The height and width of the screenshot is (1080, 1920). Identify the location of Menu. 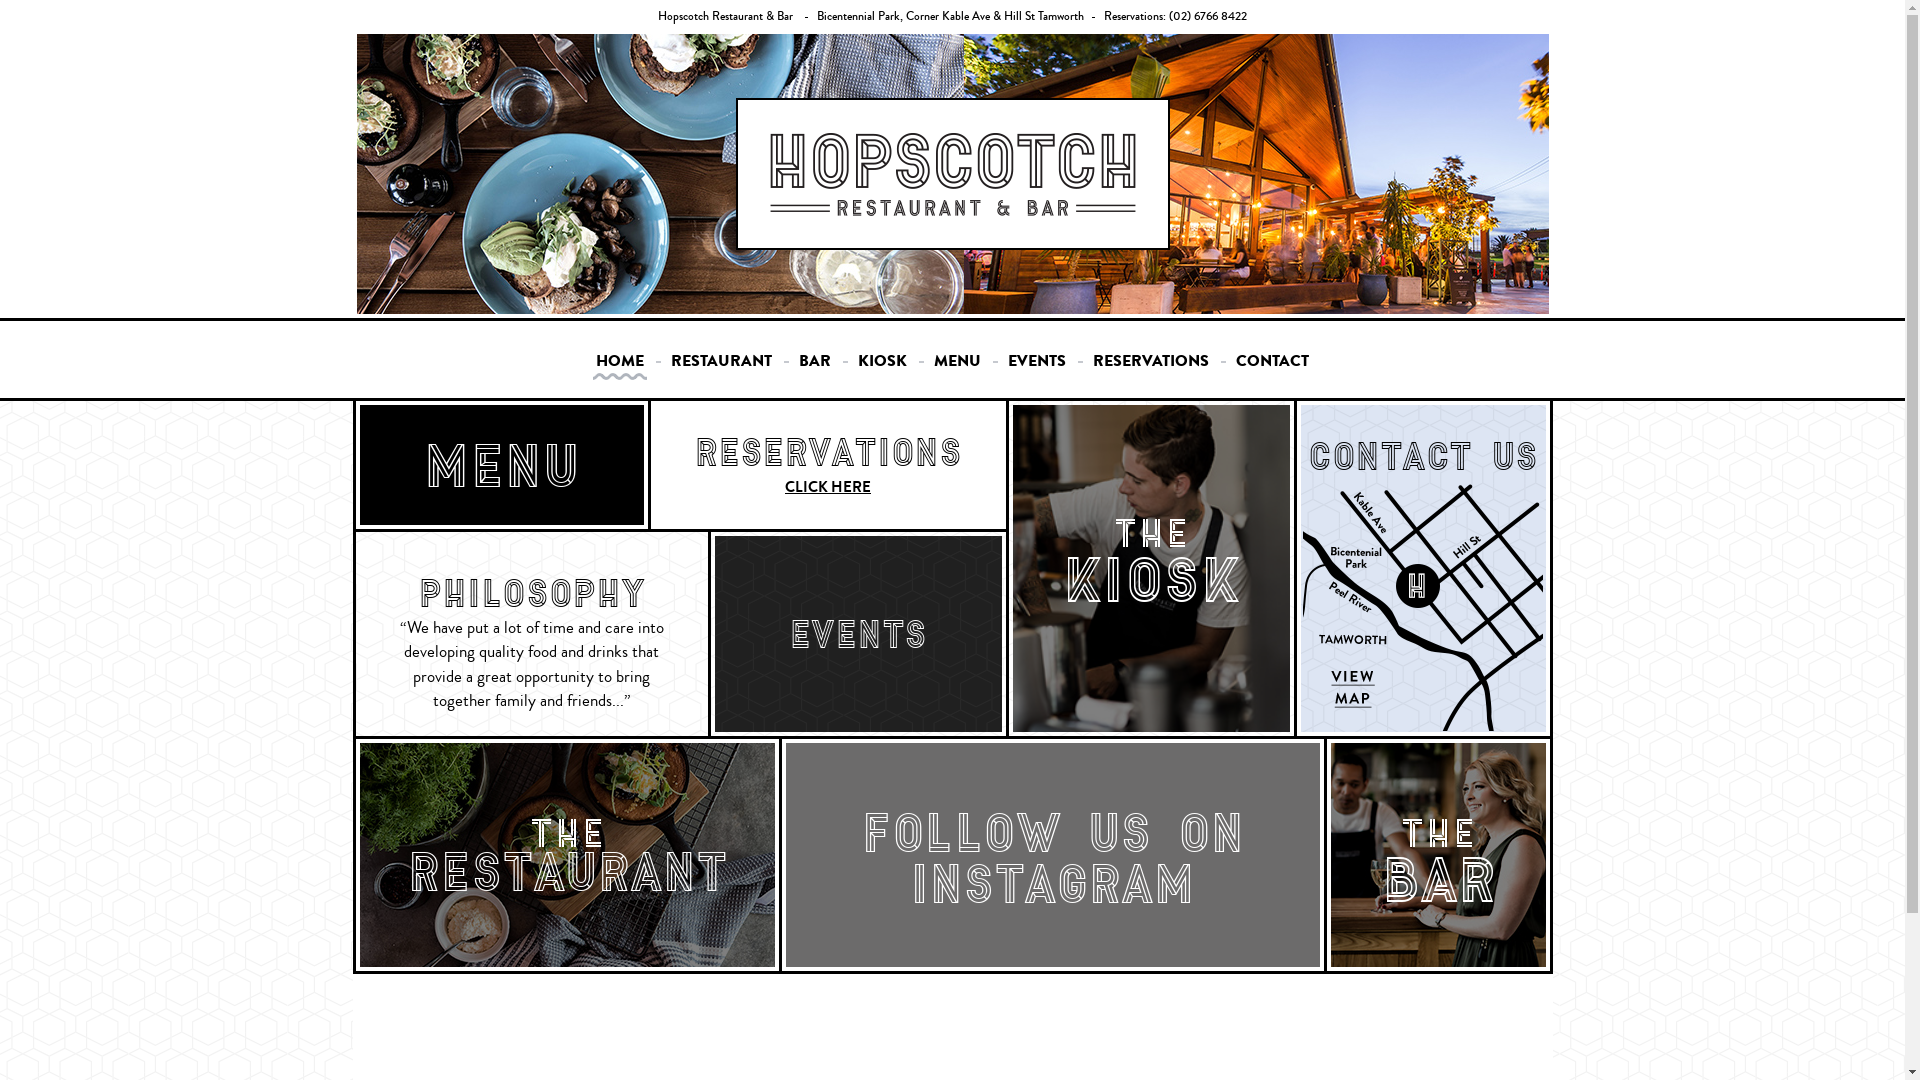
(502, 465).